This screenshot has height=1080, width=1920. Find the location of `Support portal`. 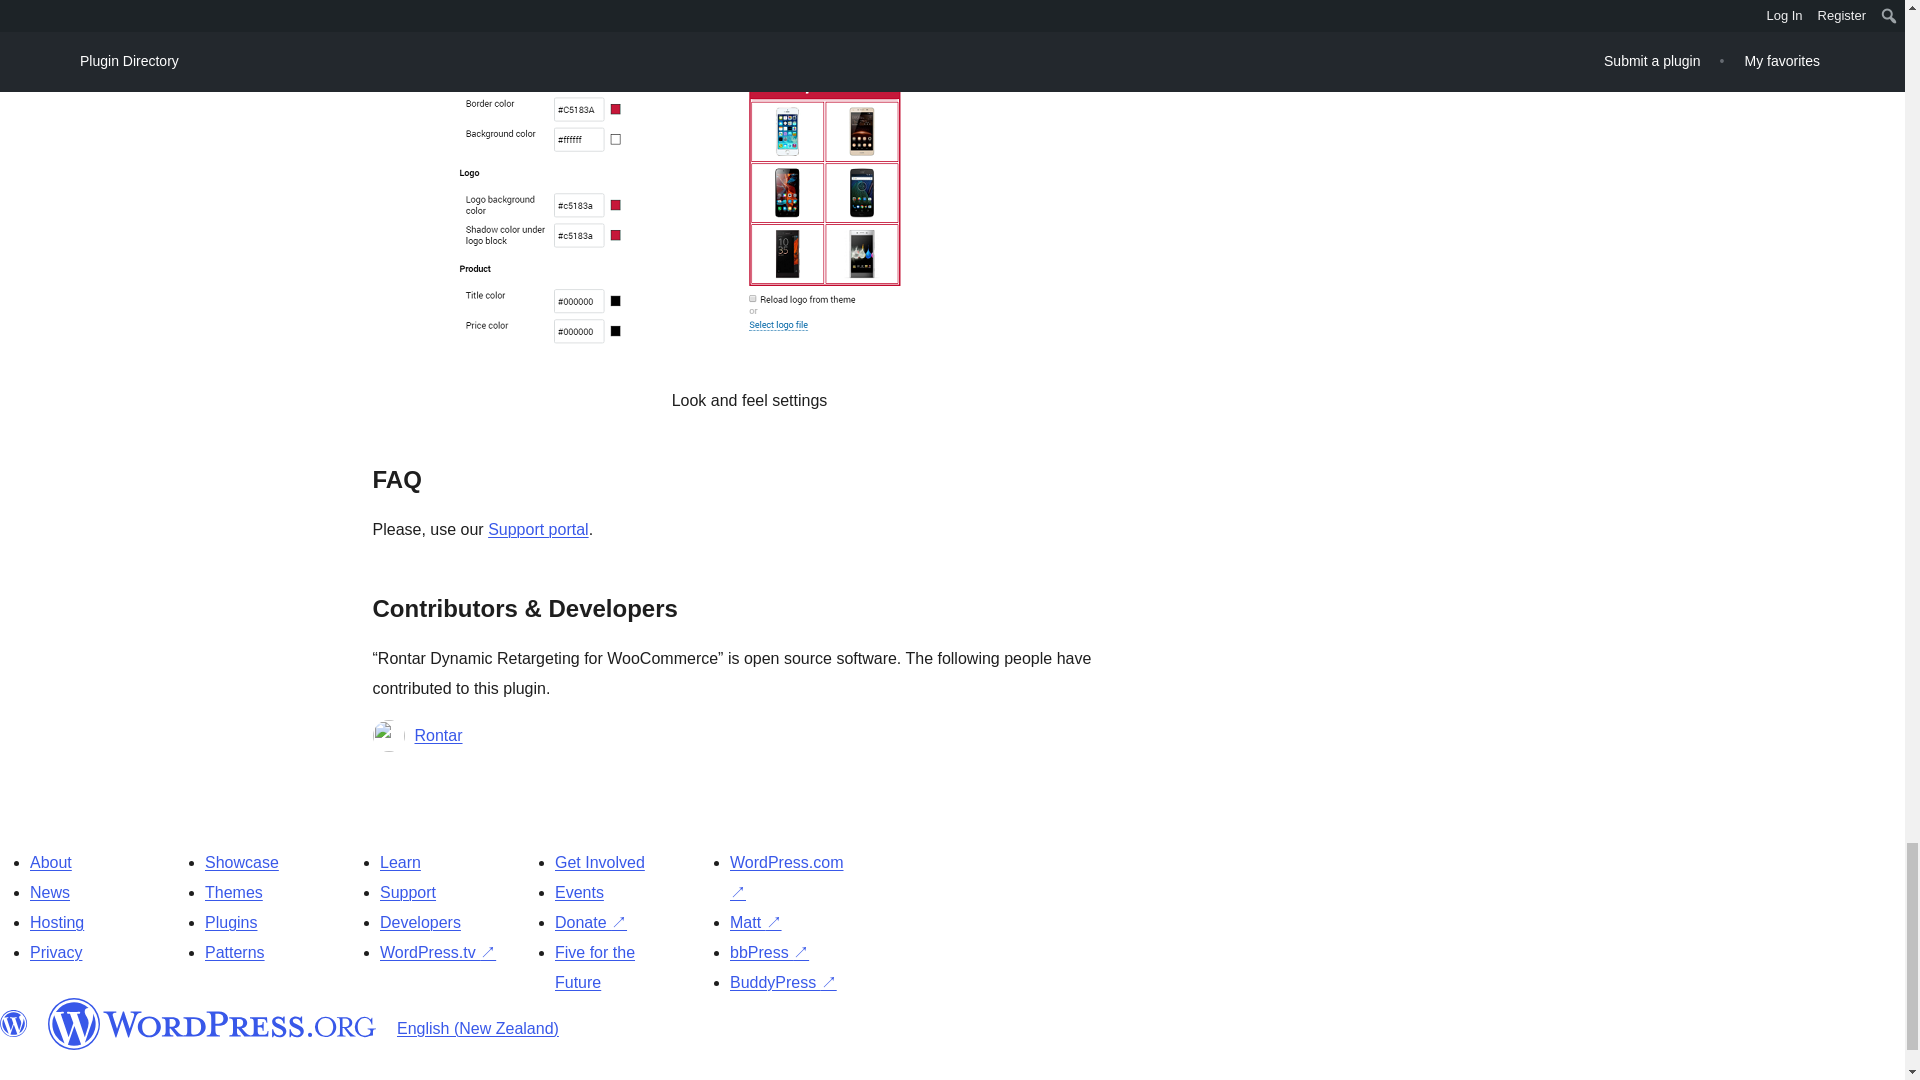

Support portal is located at coordinates (538, 528).